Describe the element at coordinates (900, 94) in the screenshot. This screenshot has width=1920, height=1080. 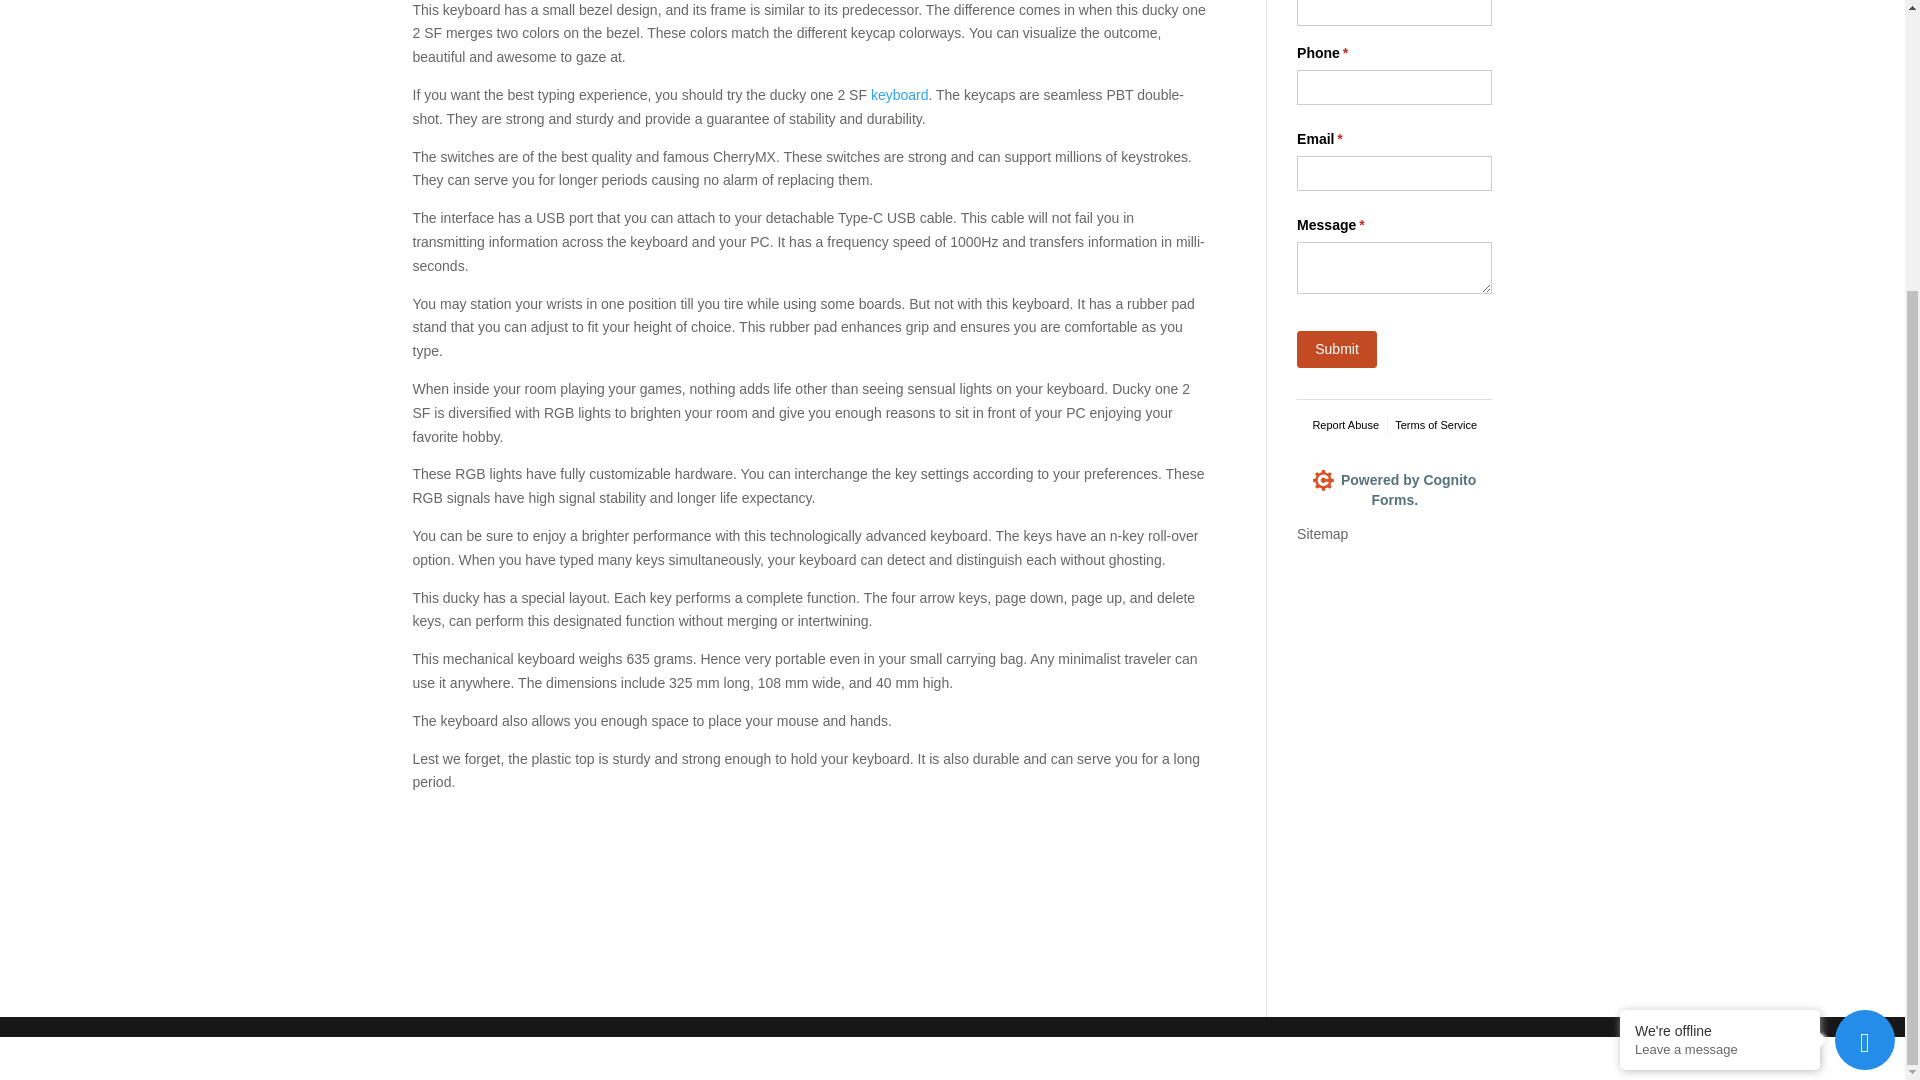
I see `keyboard` at that location.